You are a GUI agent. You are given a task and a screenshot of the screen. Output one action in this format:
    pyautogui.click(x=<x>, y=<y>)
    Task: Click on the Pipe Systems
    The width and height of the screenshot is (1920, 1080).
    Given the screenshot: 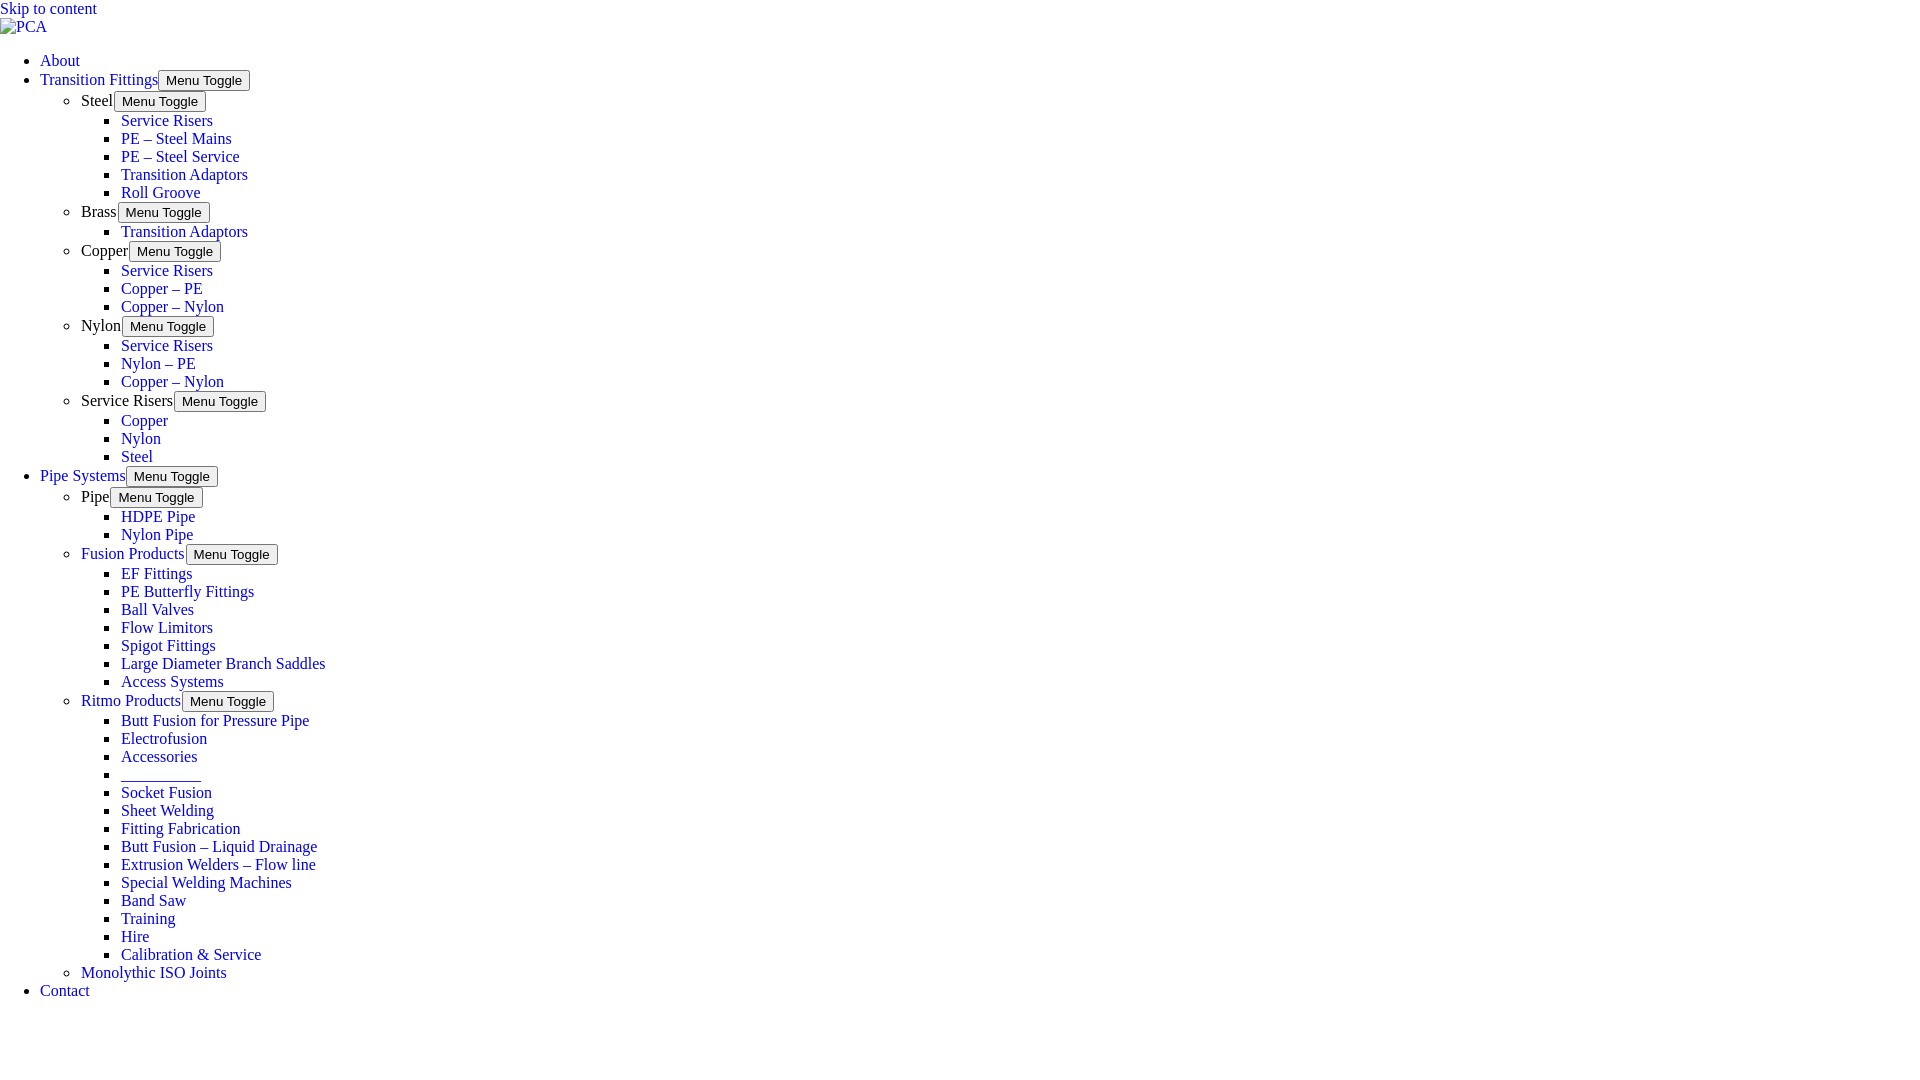 What is the action you would take?
    pyautogui.click(x=83, y=476)
    